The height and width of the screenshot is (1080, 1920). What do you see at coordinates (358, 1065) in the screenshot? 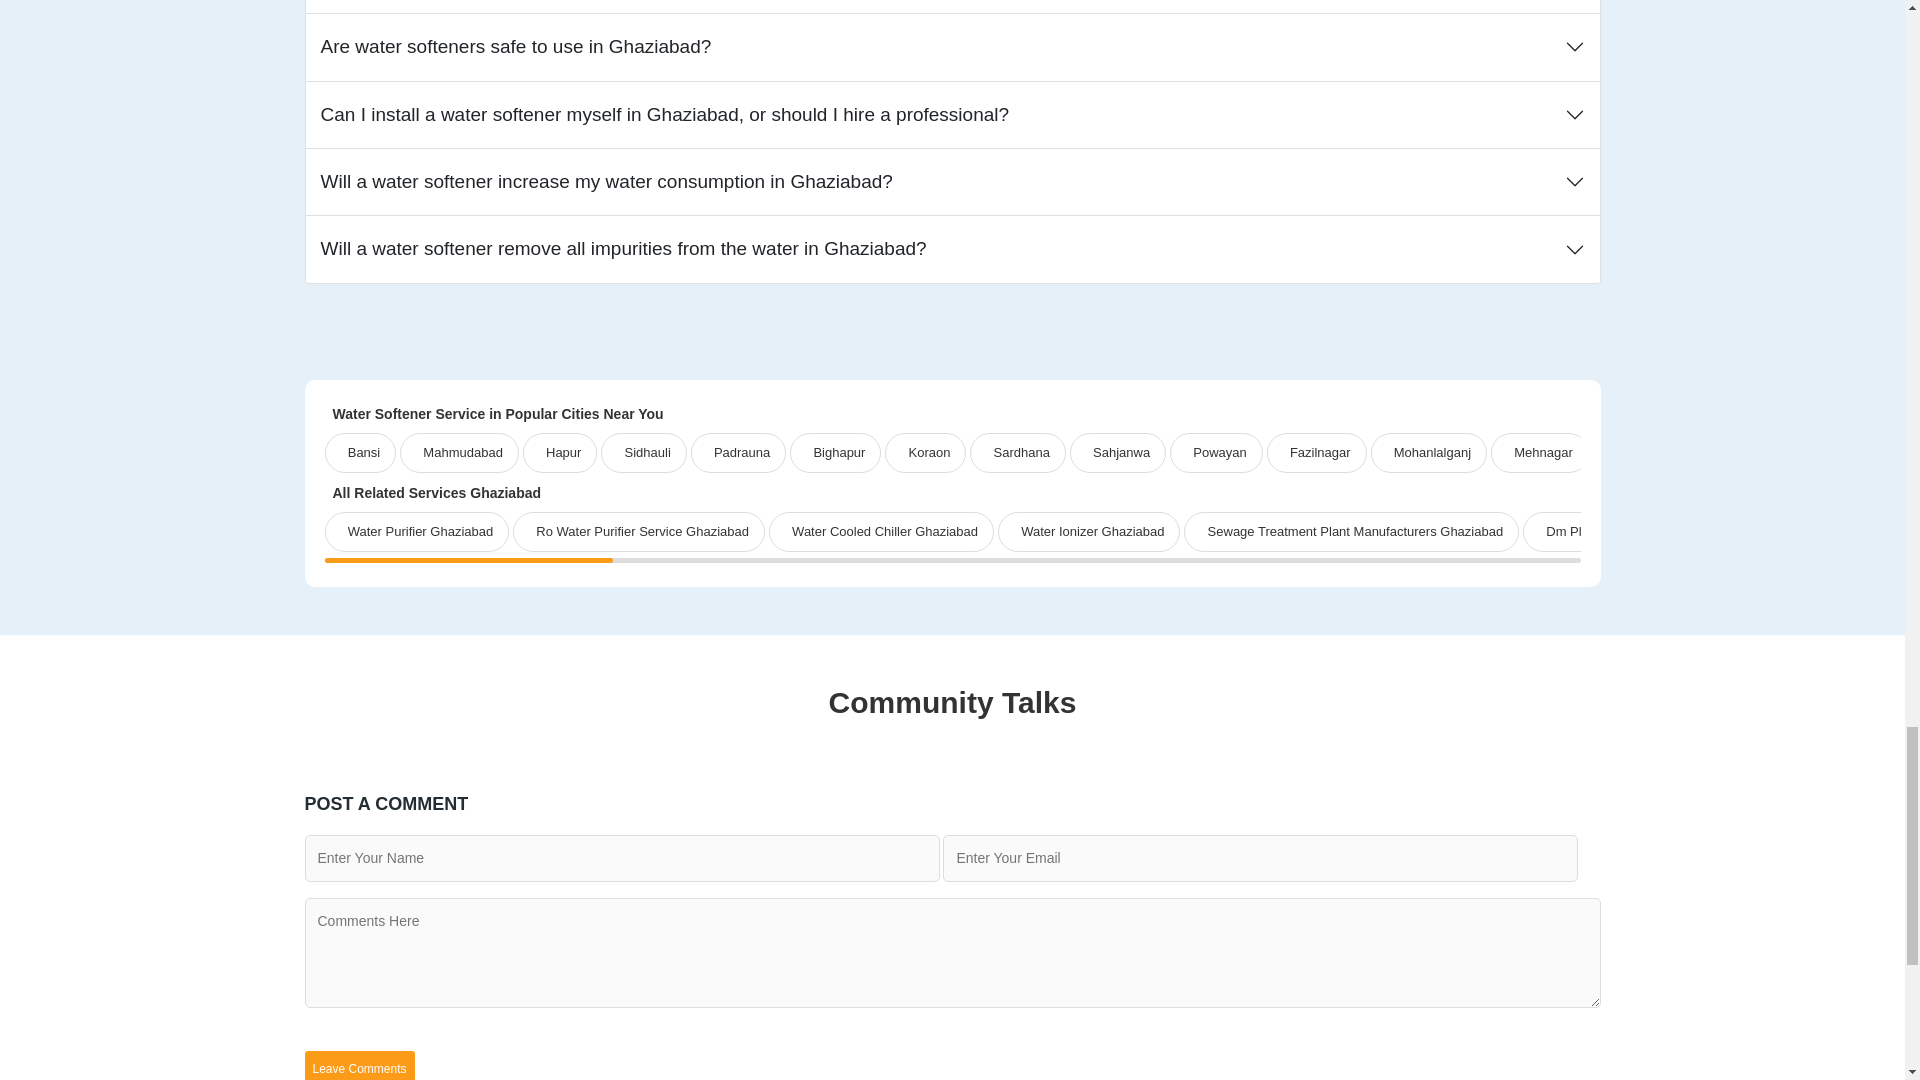
I see `Leave Comments` at bounding box center [358, 1065].